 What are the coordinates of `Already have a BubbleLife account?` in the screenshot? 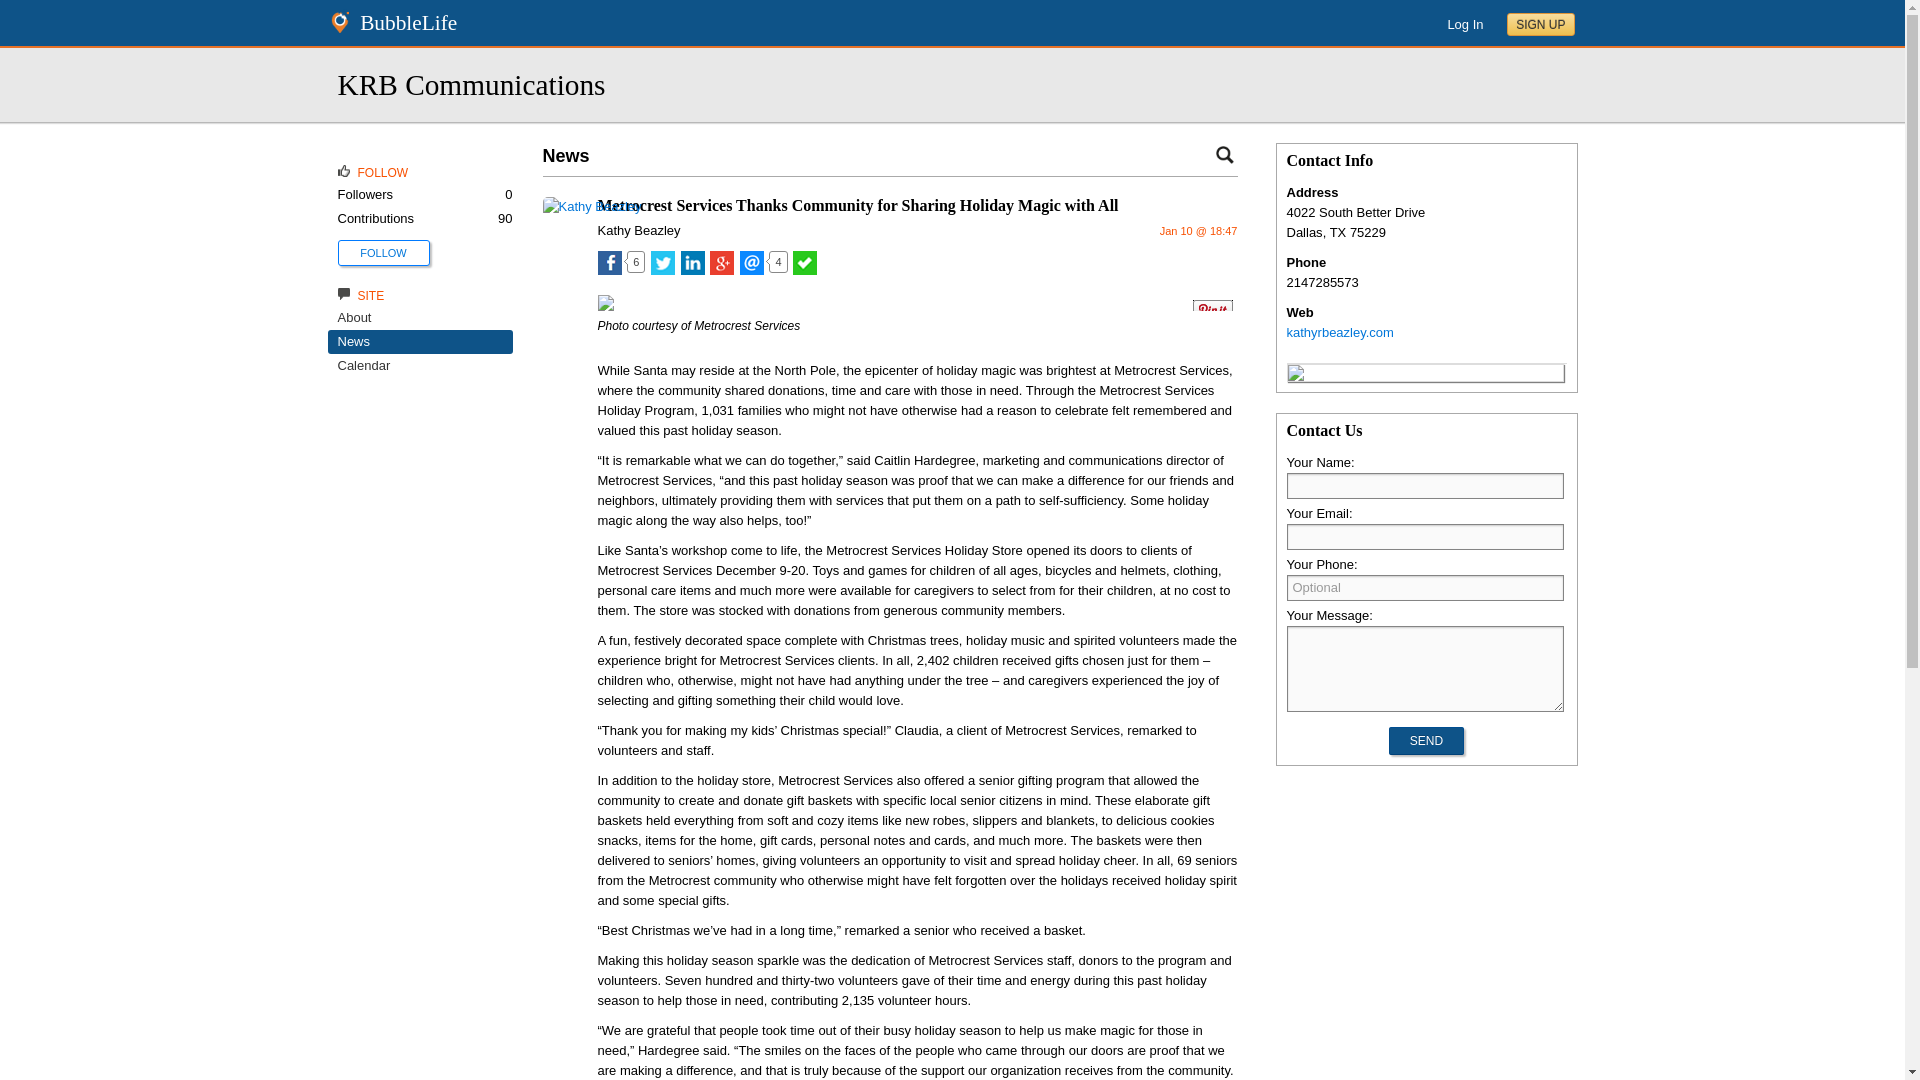 It's located at (1464, 24).